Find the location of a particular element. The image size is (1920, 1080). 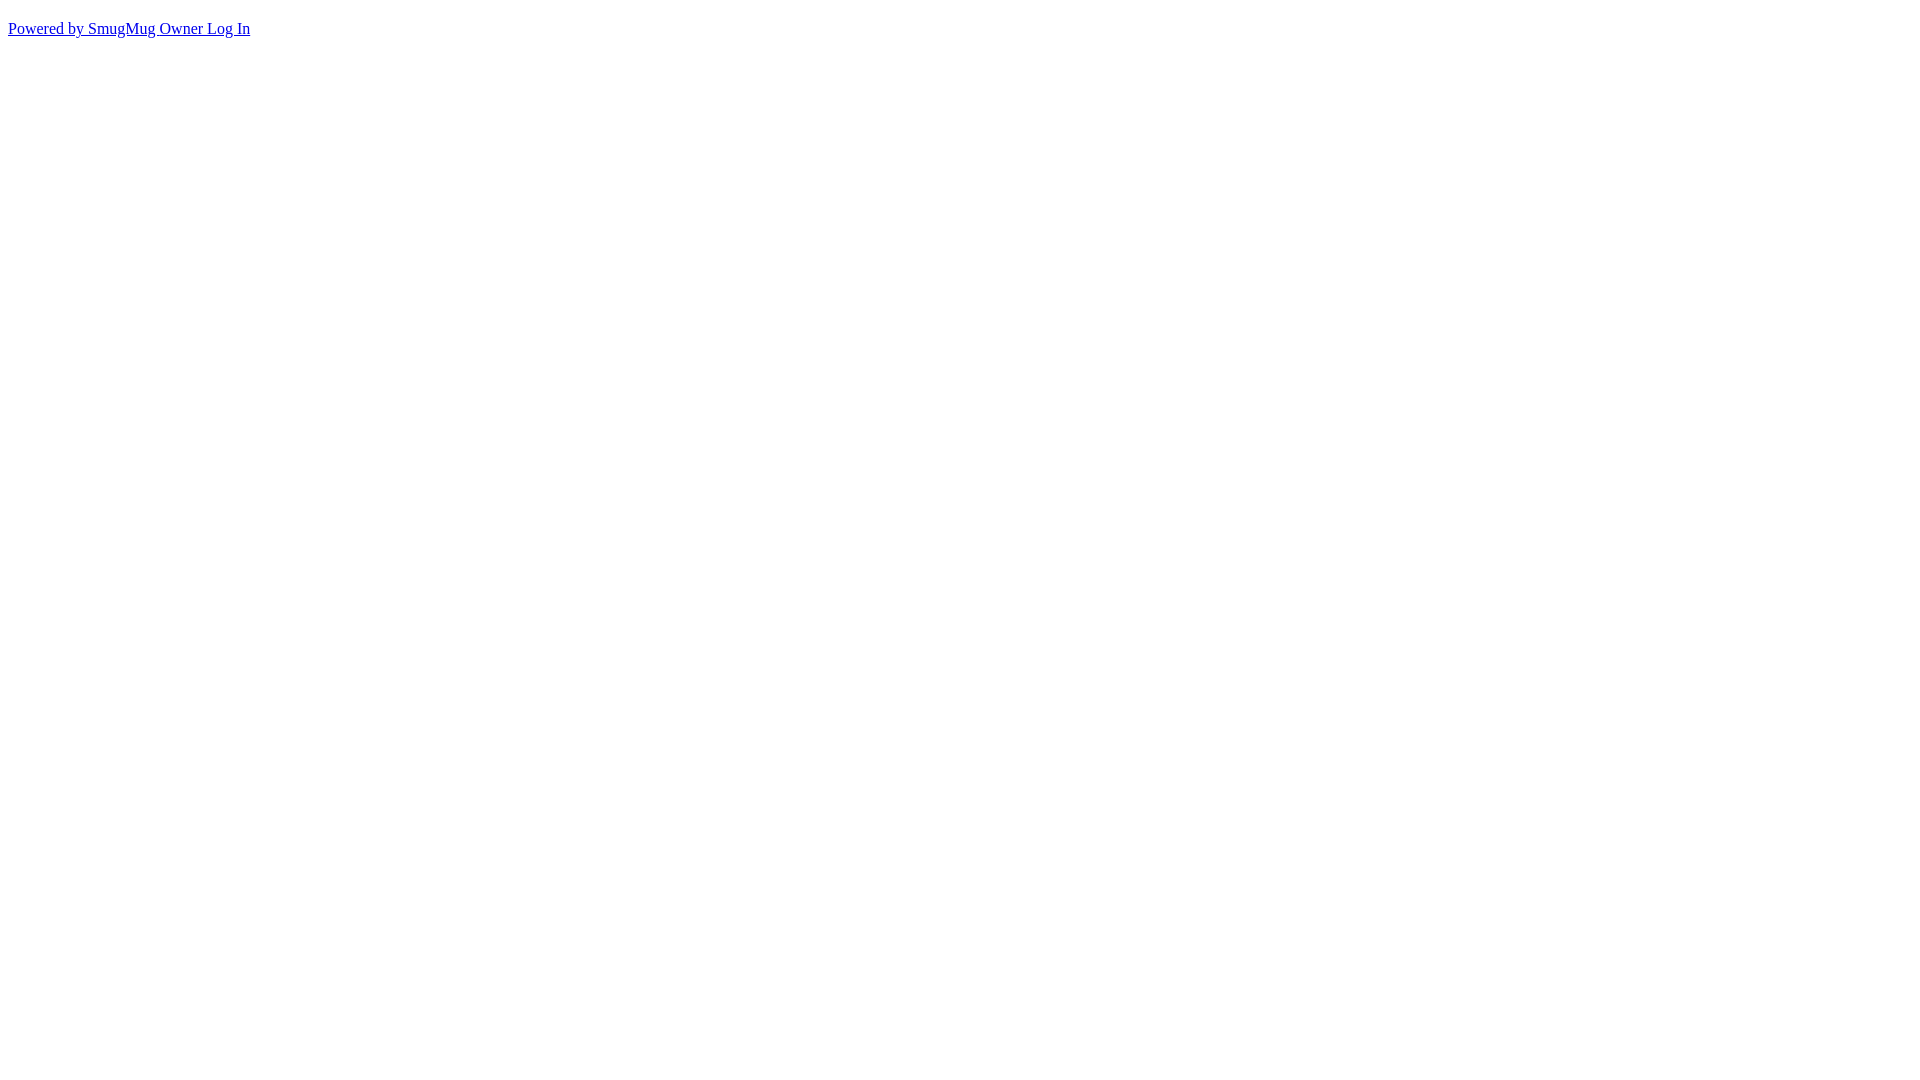

Powered by SmugMug is located at coordinates (84, 28).